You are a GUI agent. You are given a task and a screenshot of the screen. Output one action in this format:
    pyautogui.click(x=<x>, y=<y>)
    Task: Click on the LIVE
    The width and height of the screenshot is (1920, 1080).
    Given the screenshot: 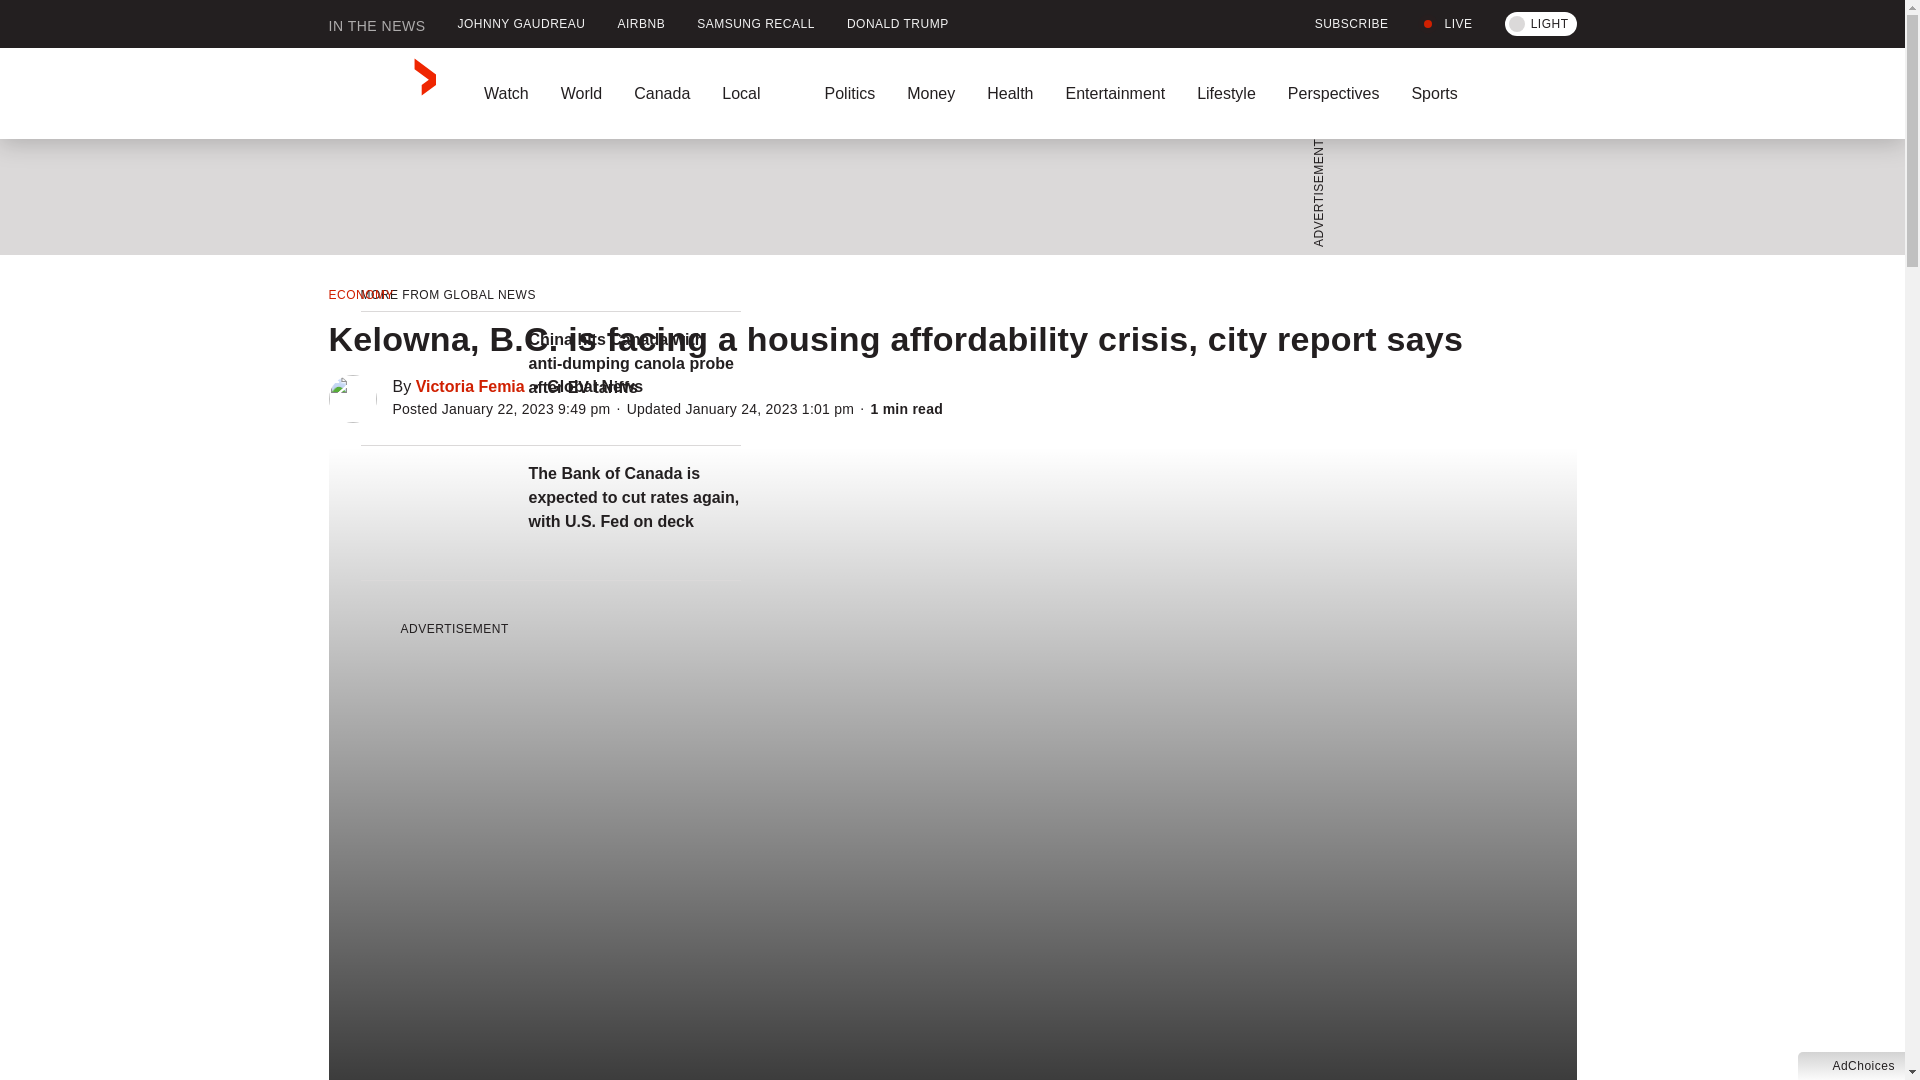 What is the action you would take?
    pyautogui.click(x=1446, y=24)
    